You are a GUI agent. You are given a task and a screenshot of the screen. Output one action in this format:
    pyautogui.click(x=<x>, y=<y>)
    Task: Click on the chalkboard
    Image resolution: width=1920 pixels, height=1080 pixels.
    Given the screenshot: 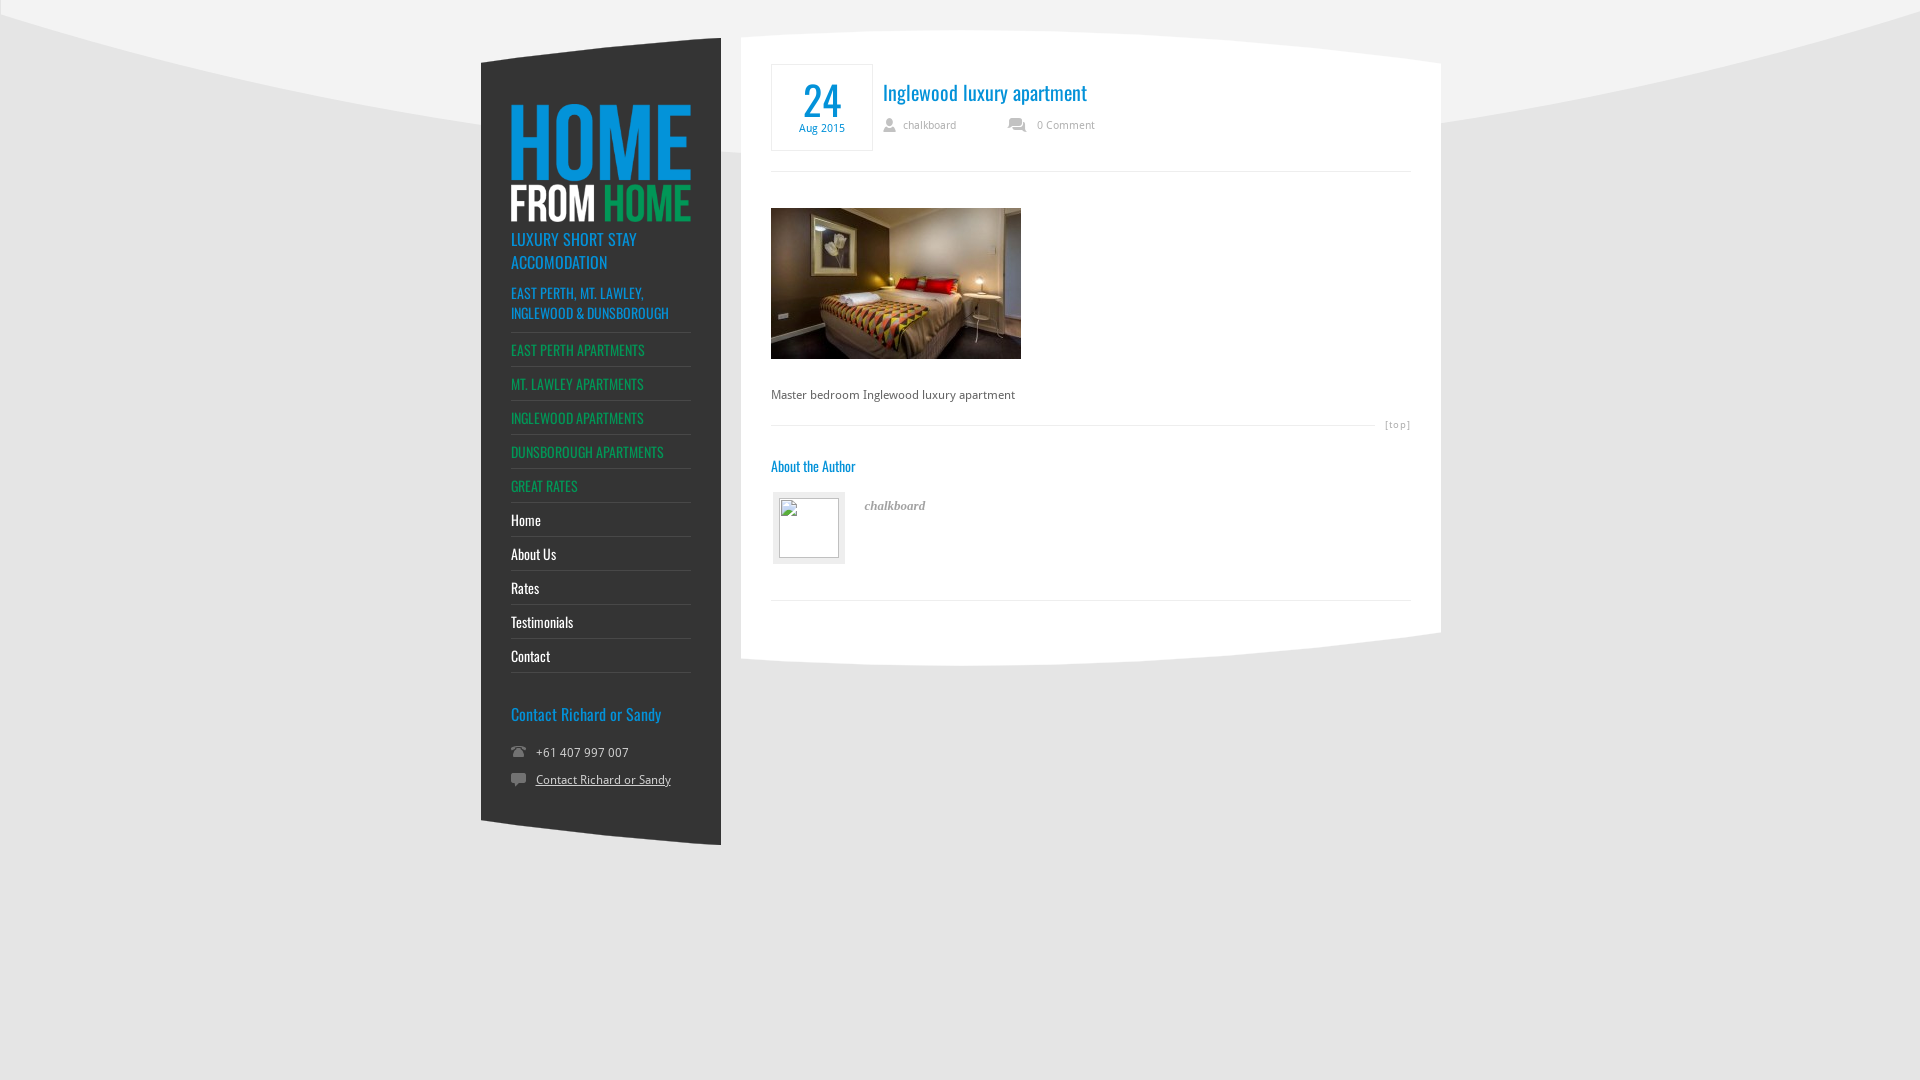 What is the action you would take?
    pyautogui.click(x=918, y=126)
    